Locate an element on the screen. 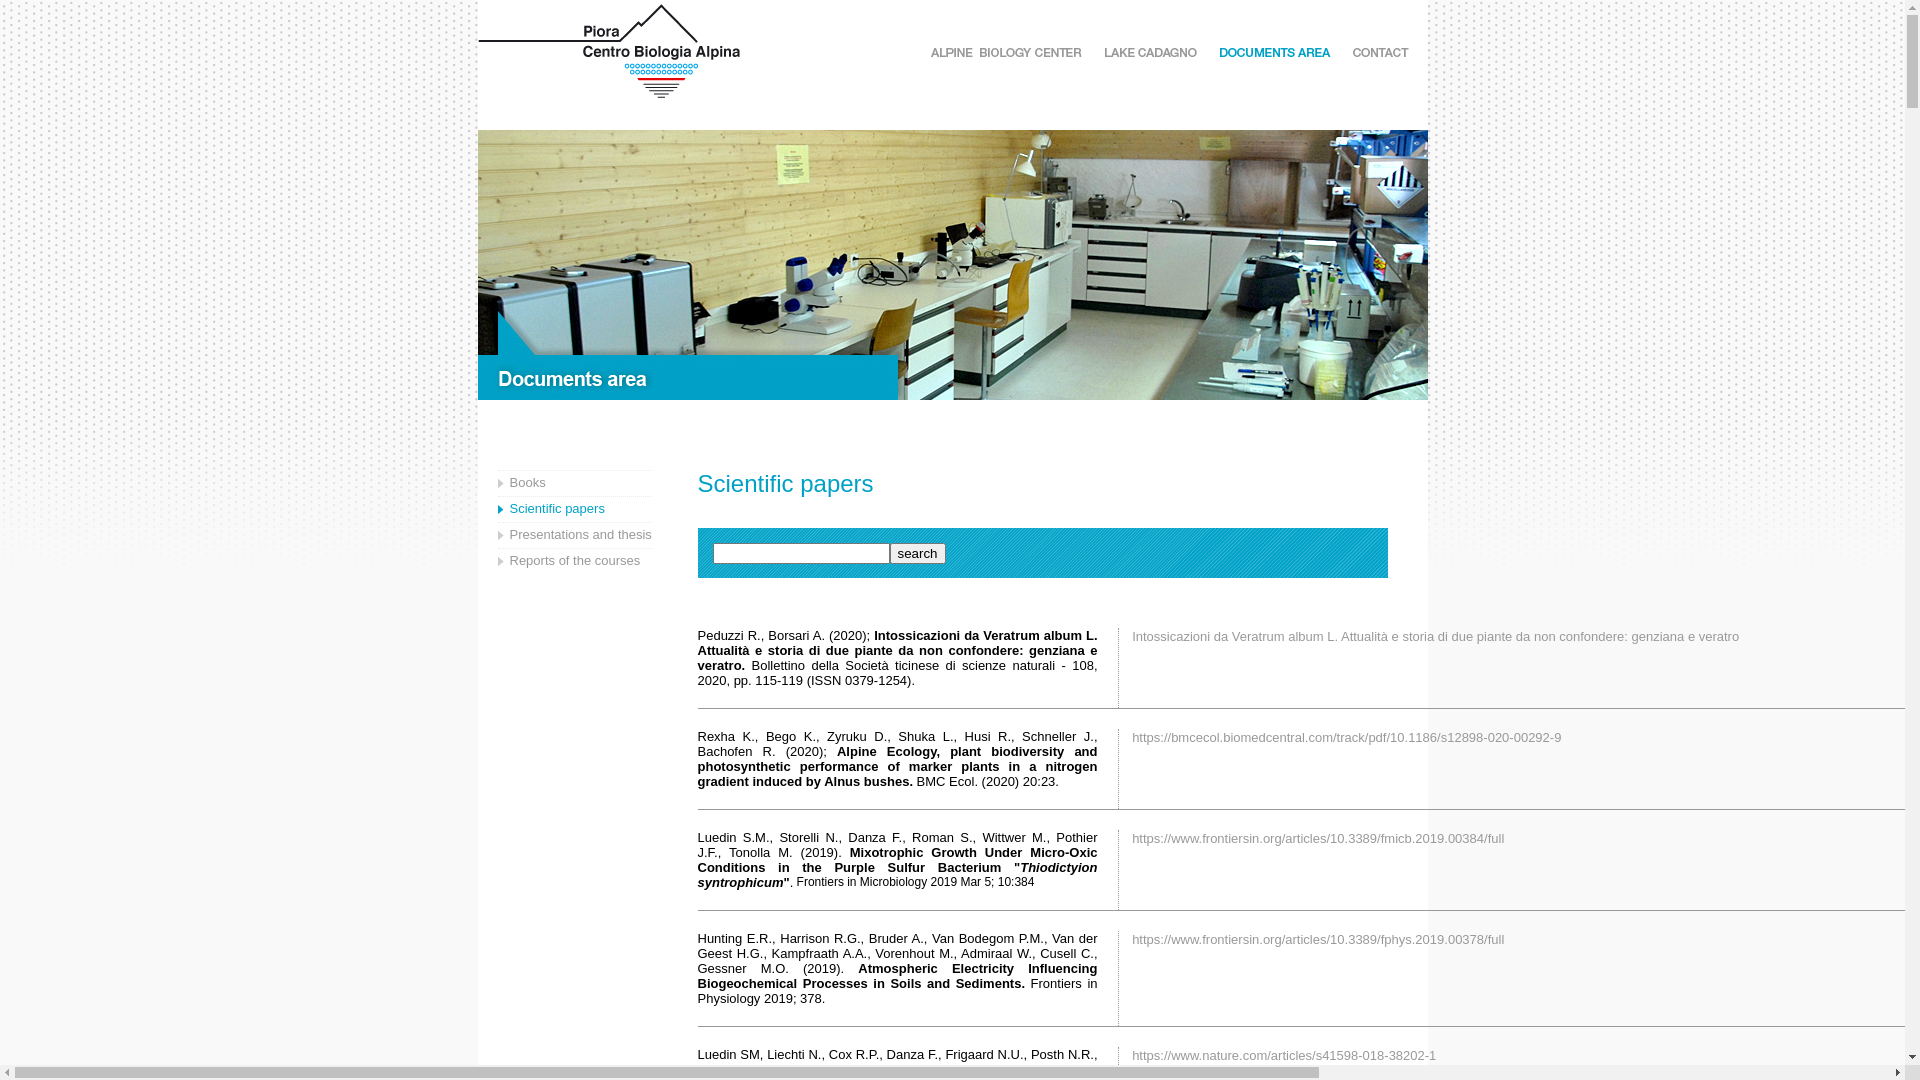  https://www.nature.com/articles/s41598-018-38202-1 is located at coordinates (1284, 1056).